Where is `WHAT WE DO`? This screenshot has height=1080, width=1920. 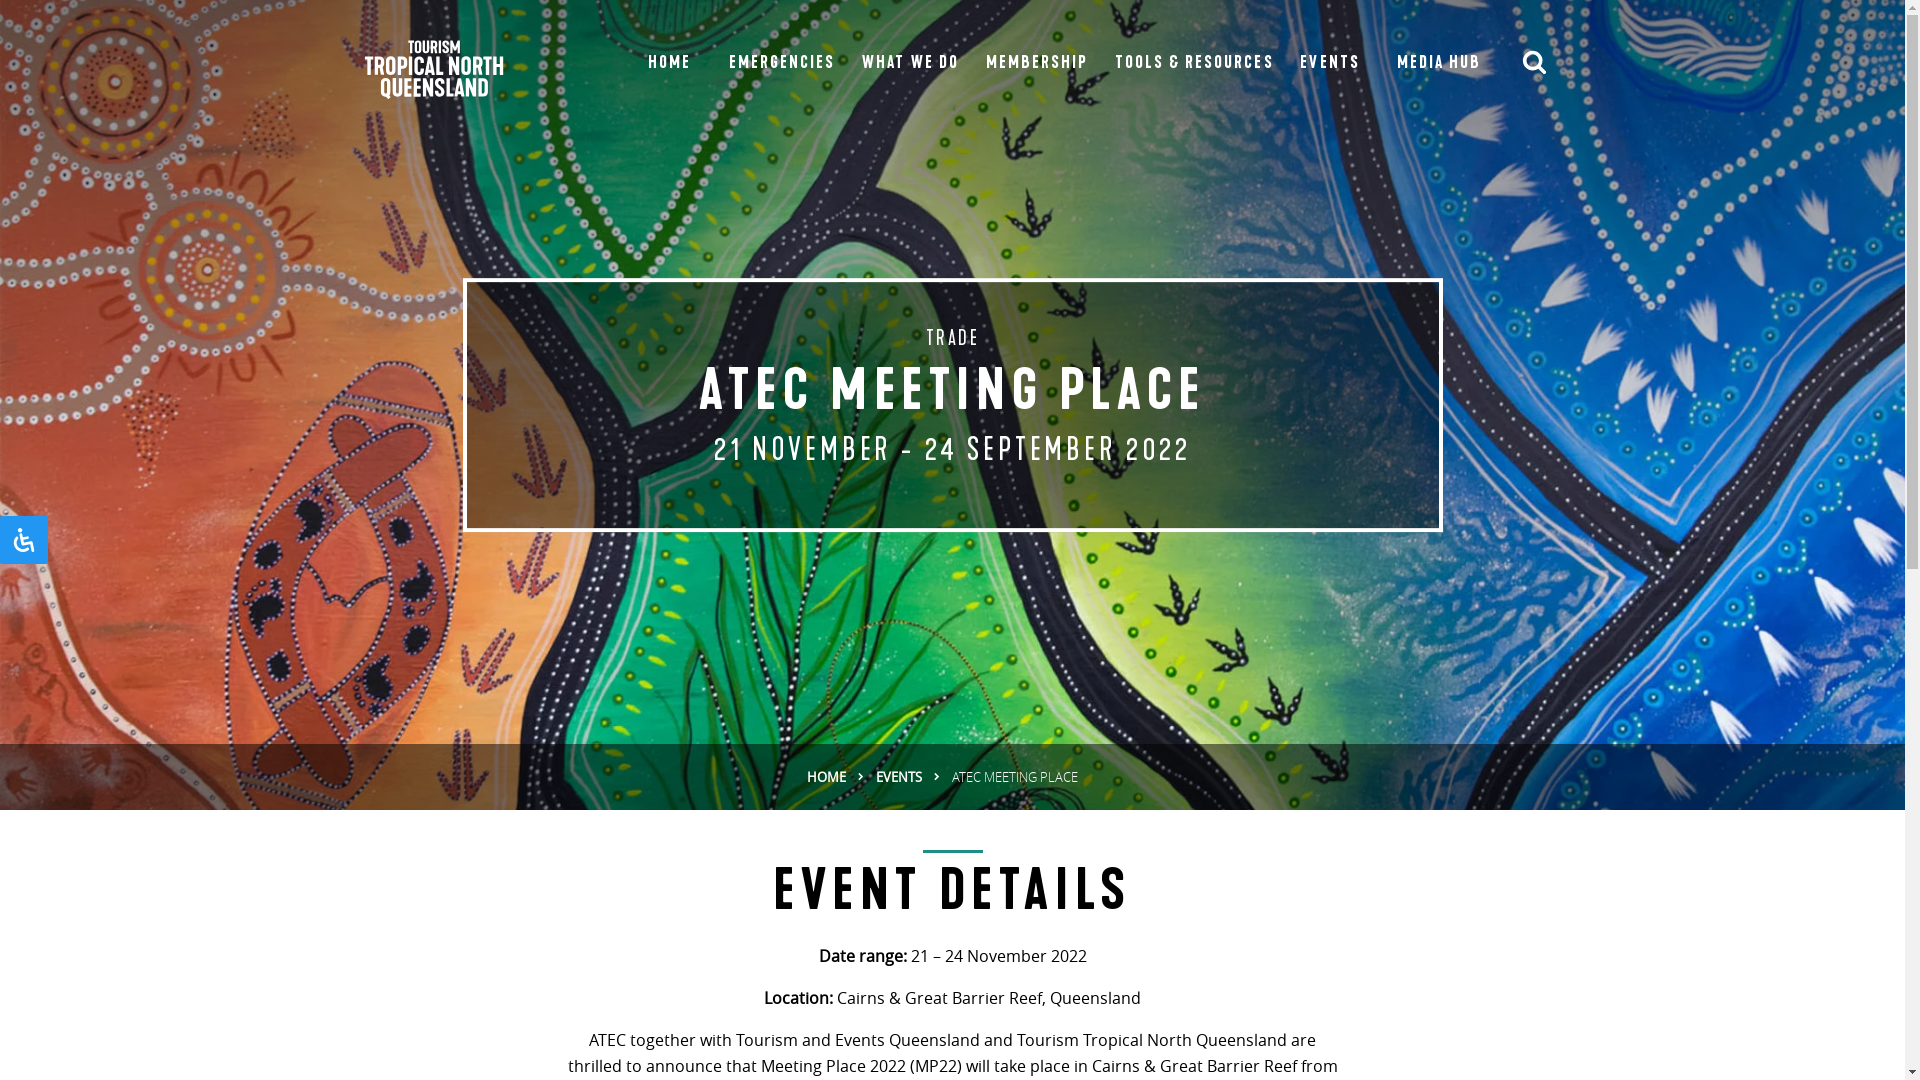
WHAT WE DO is located at coordinates (910, 63).